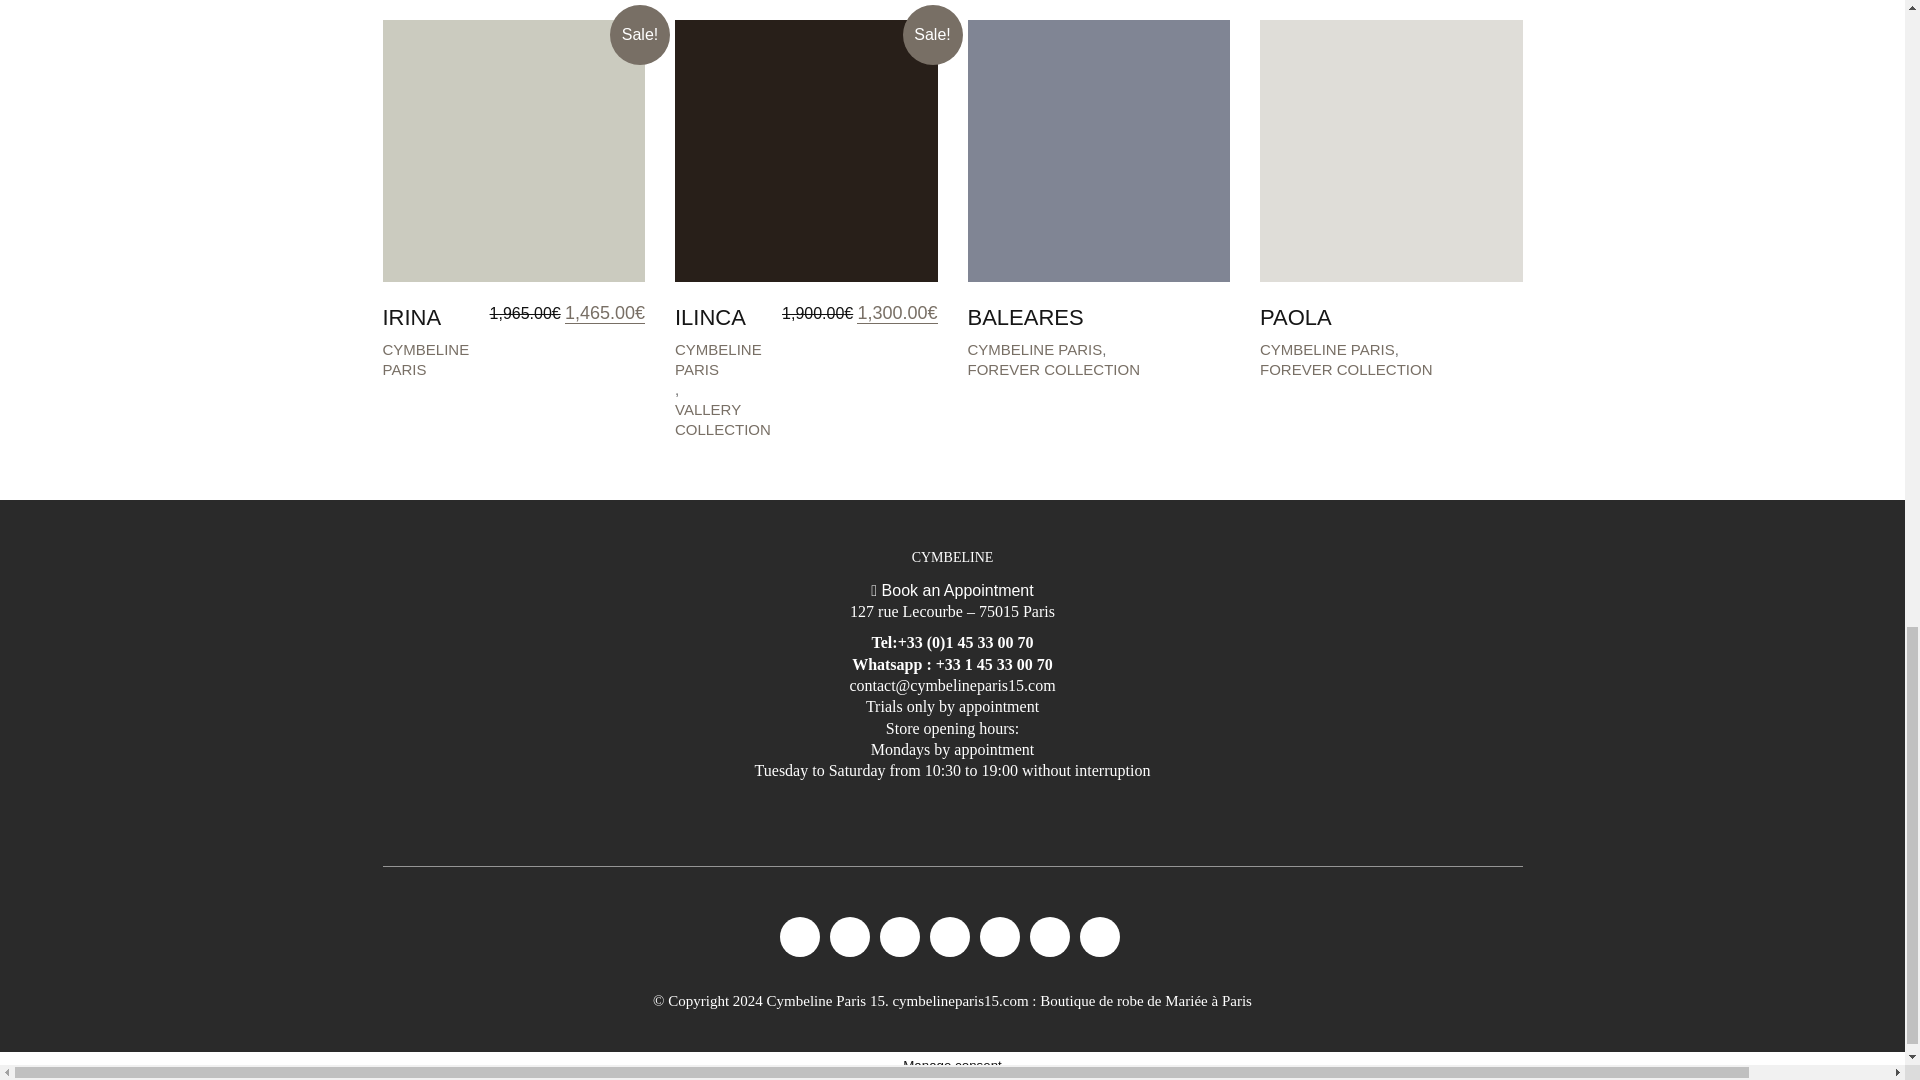 The height and width of the screenshot is (1080, 1920). I want to click on YouTube, so click(899, 936).